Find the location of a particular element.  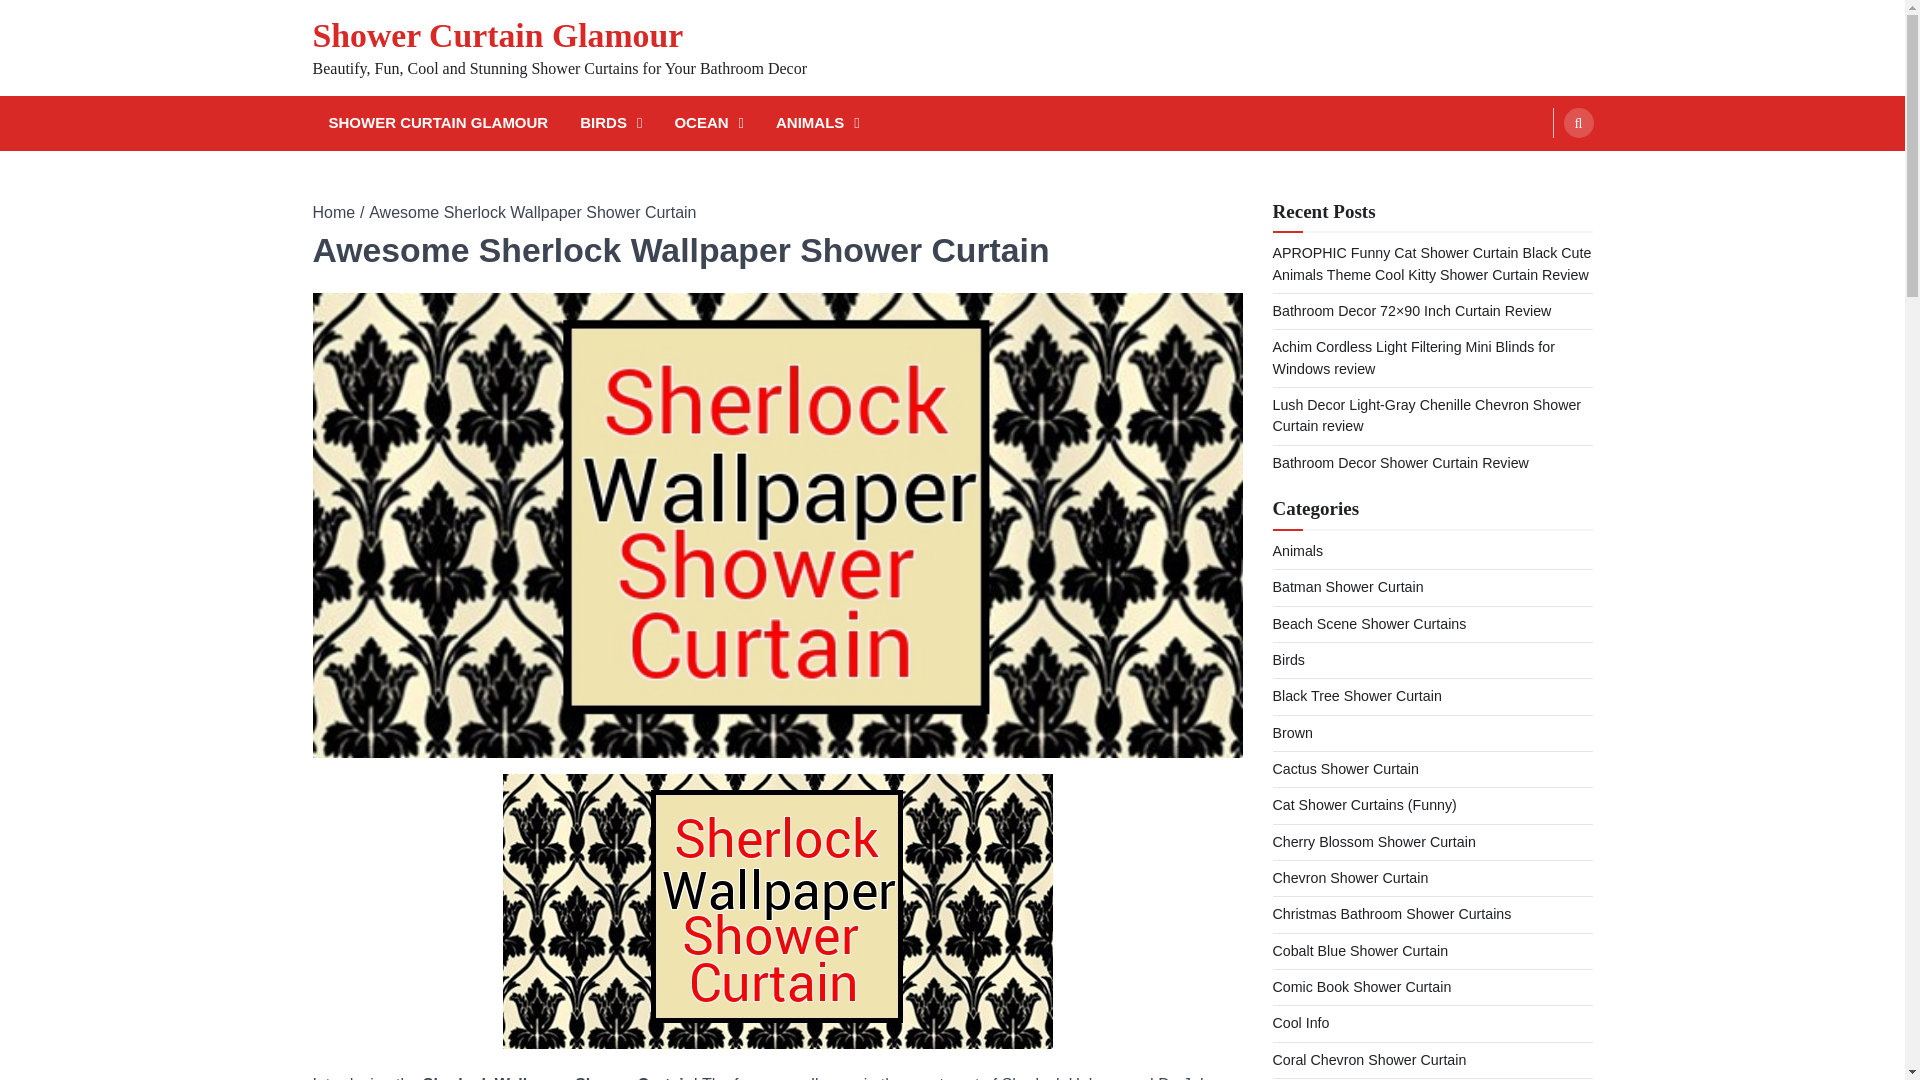

SHOWER CURTAIN GLAMOUR is located at coordinates (438, 124).